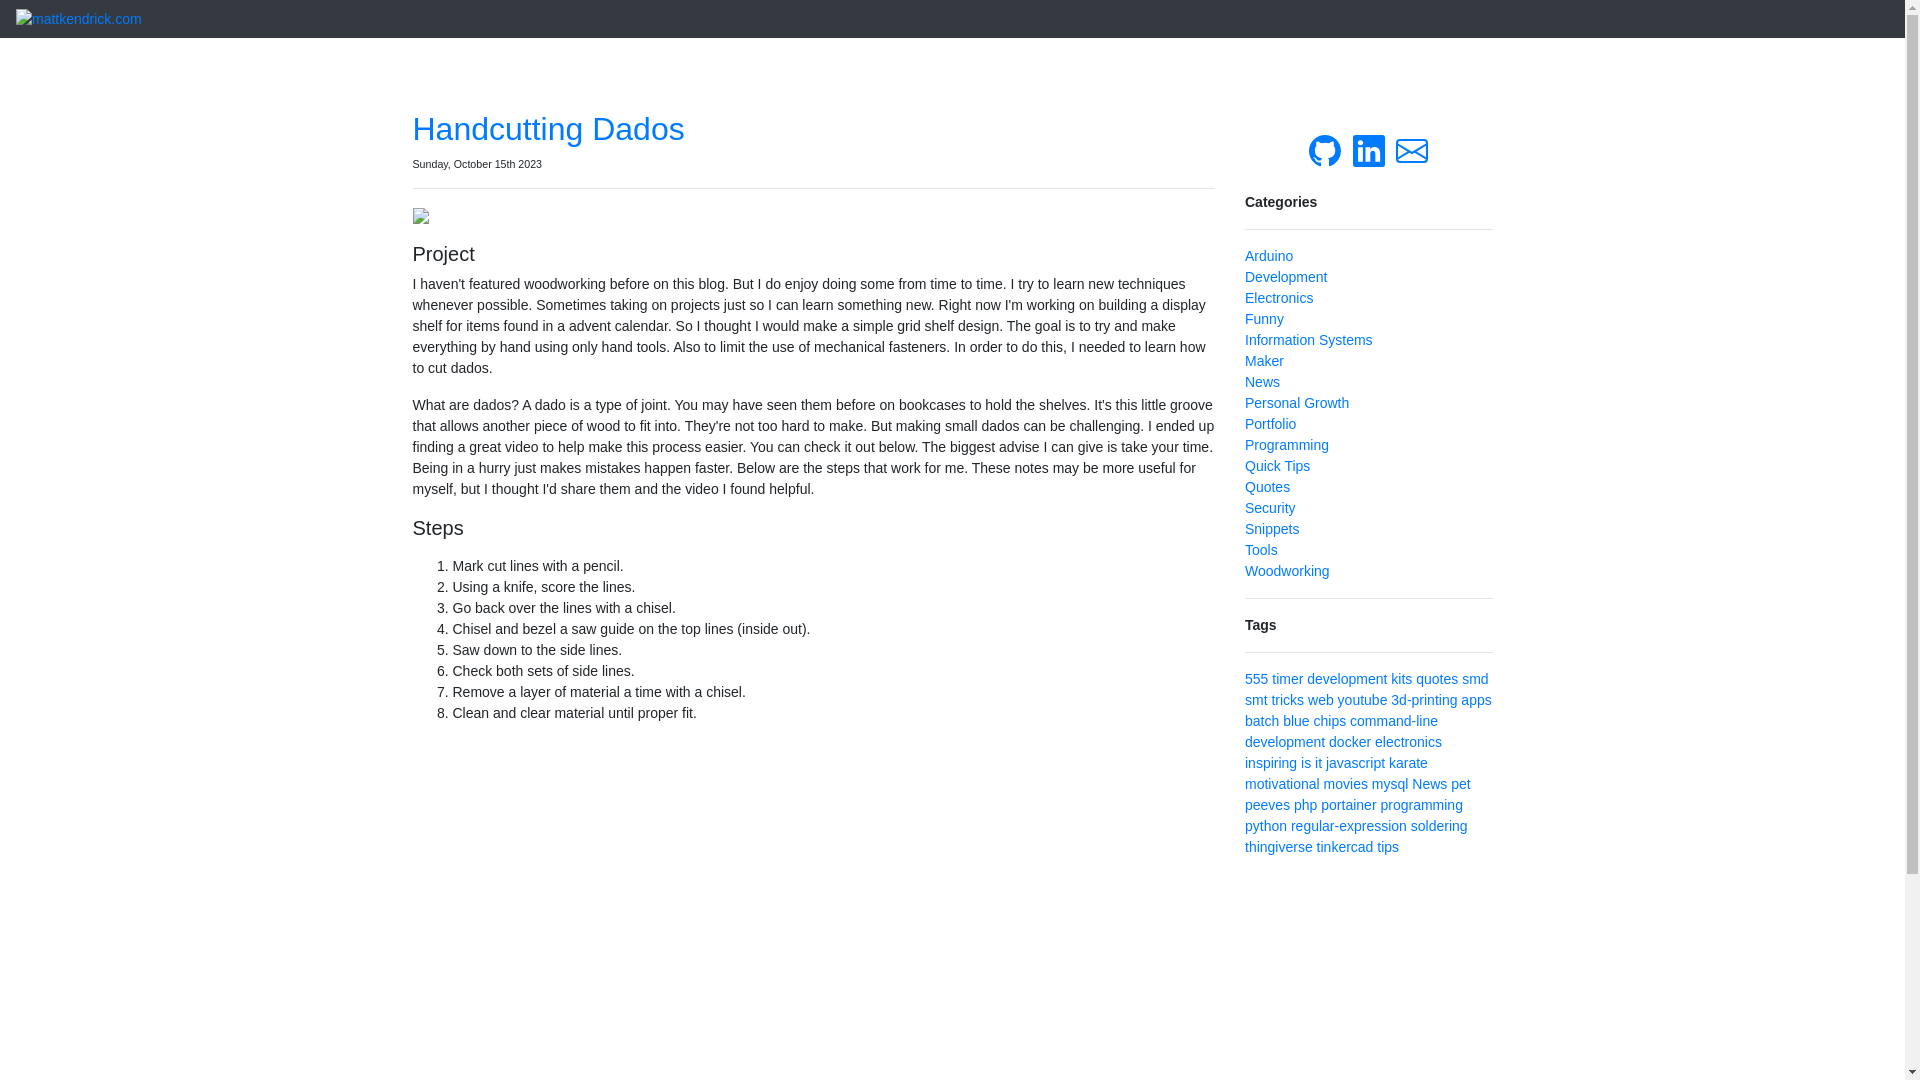  What do you see at coordinates (1264, 361) in the screenshot?
I see `Maker` at bounding box center [1264, 361].